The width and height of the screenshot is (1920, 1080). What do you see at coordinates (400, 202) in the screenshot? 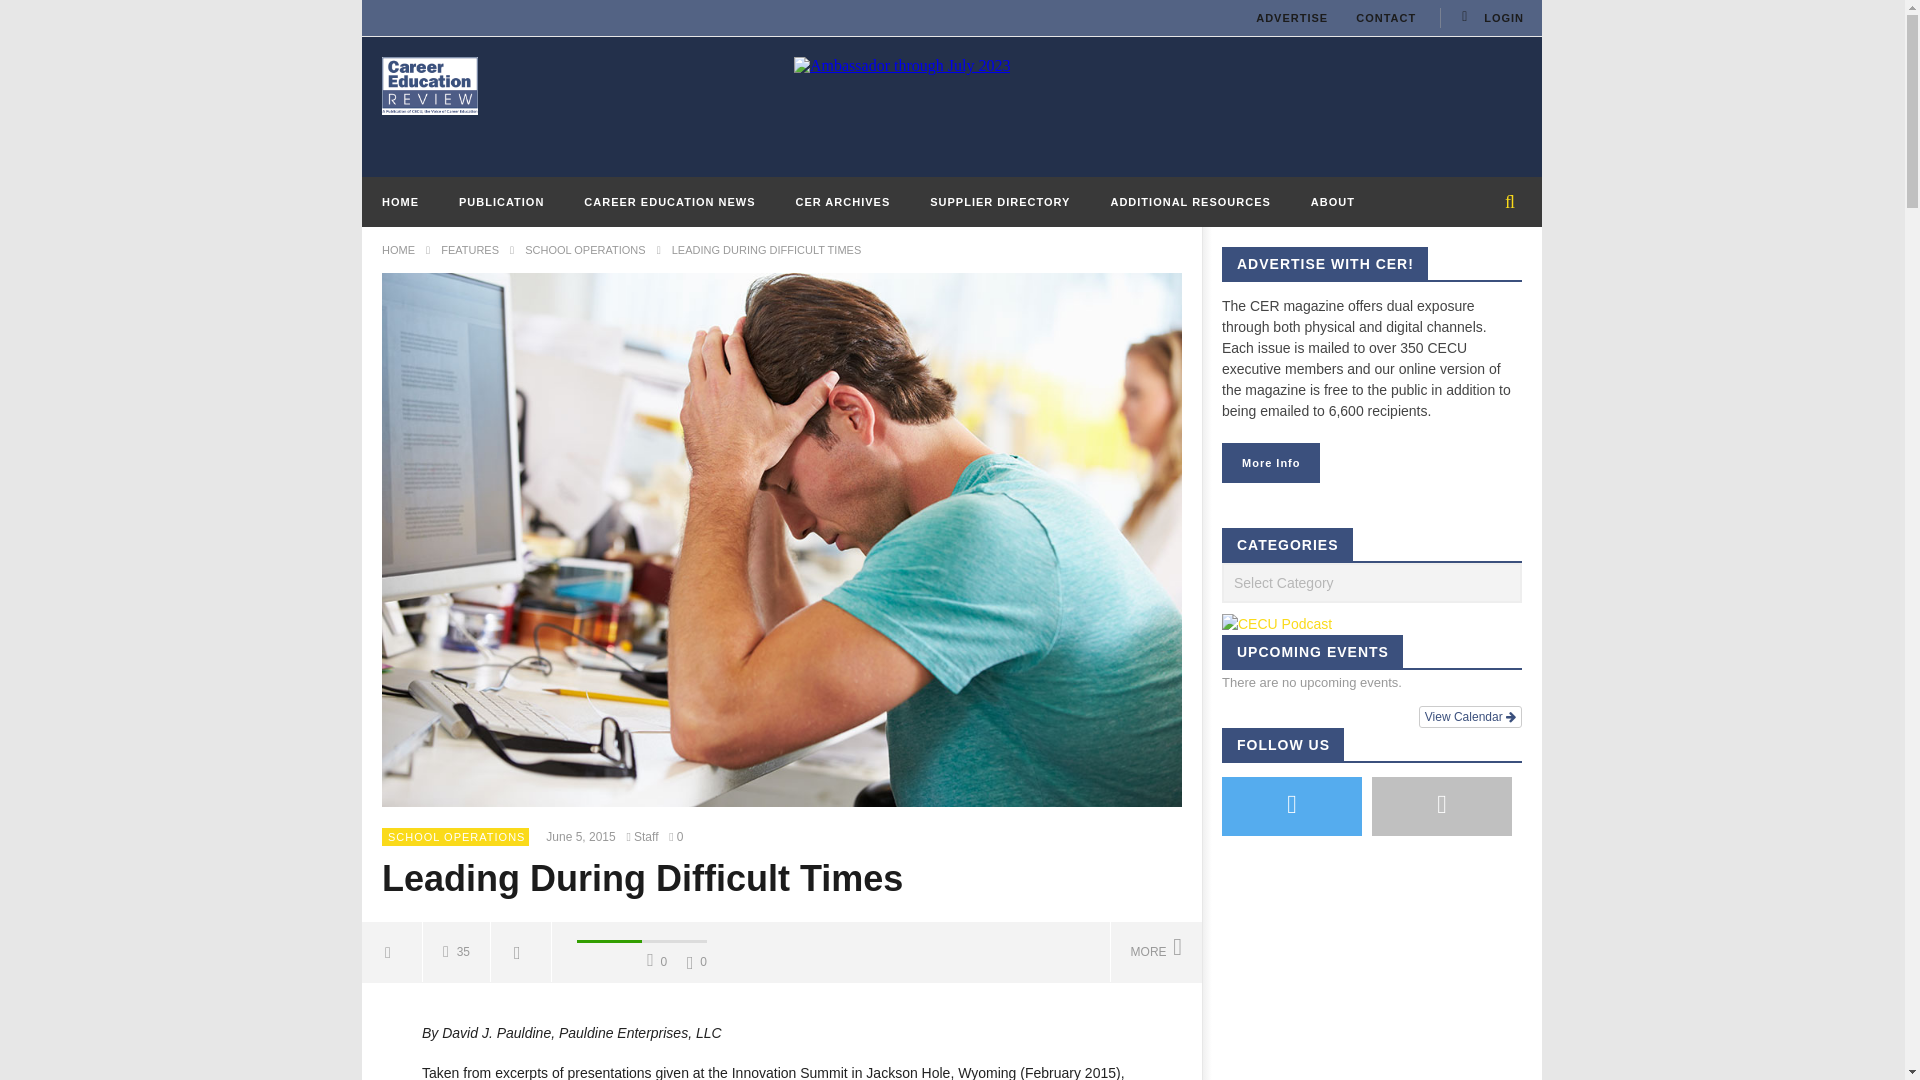
I see `HOME` at bounding box center [400, 202].